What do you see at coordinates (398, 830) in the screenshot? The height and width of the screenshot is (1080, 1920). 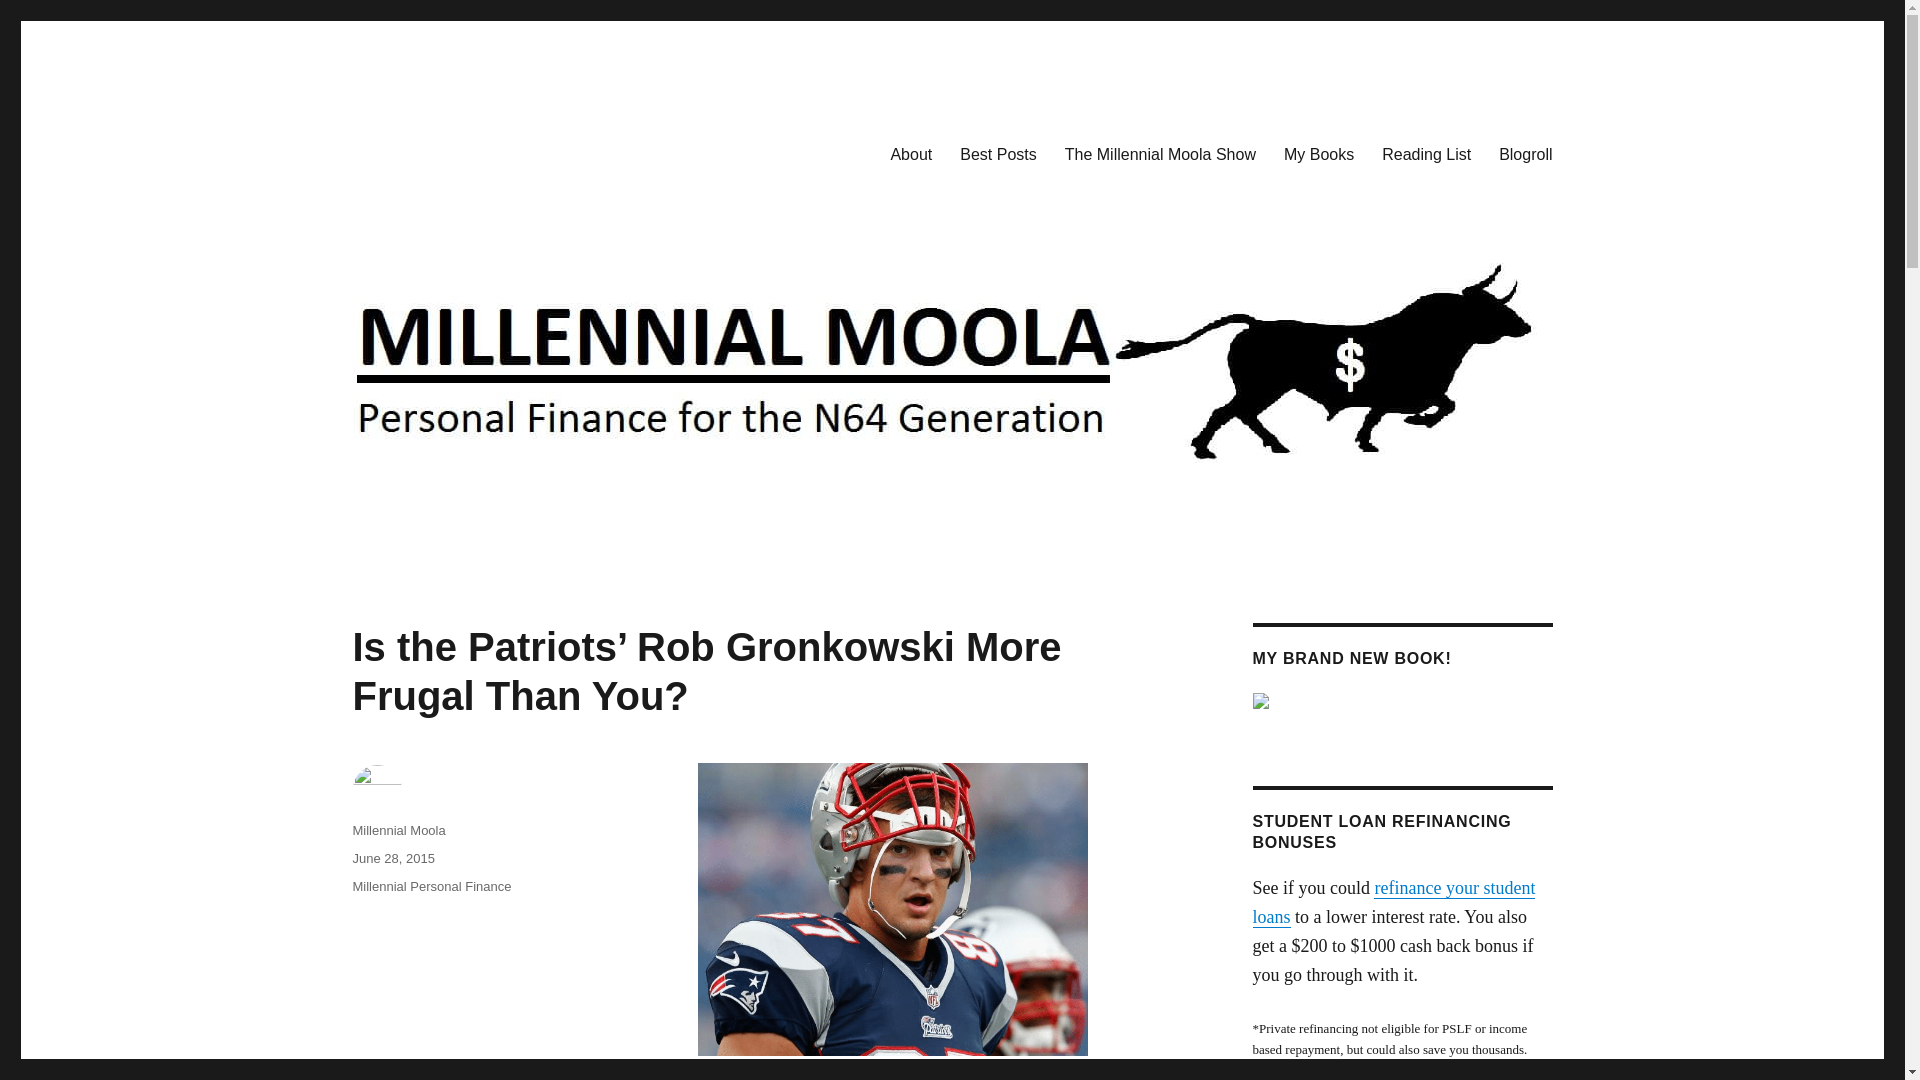 I see `Millennial Moola` at bounding box center [398, 830].